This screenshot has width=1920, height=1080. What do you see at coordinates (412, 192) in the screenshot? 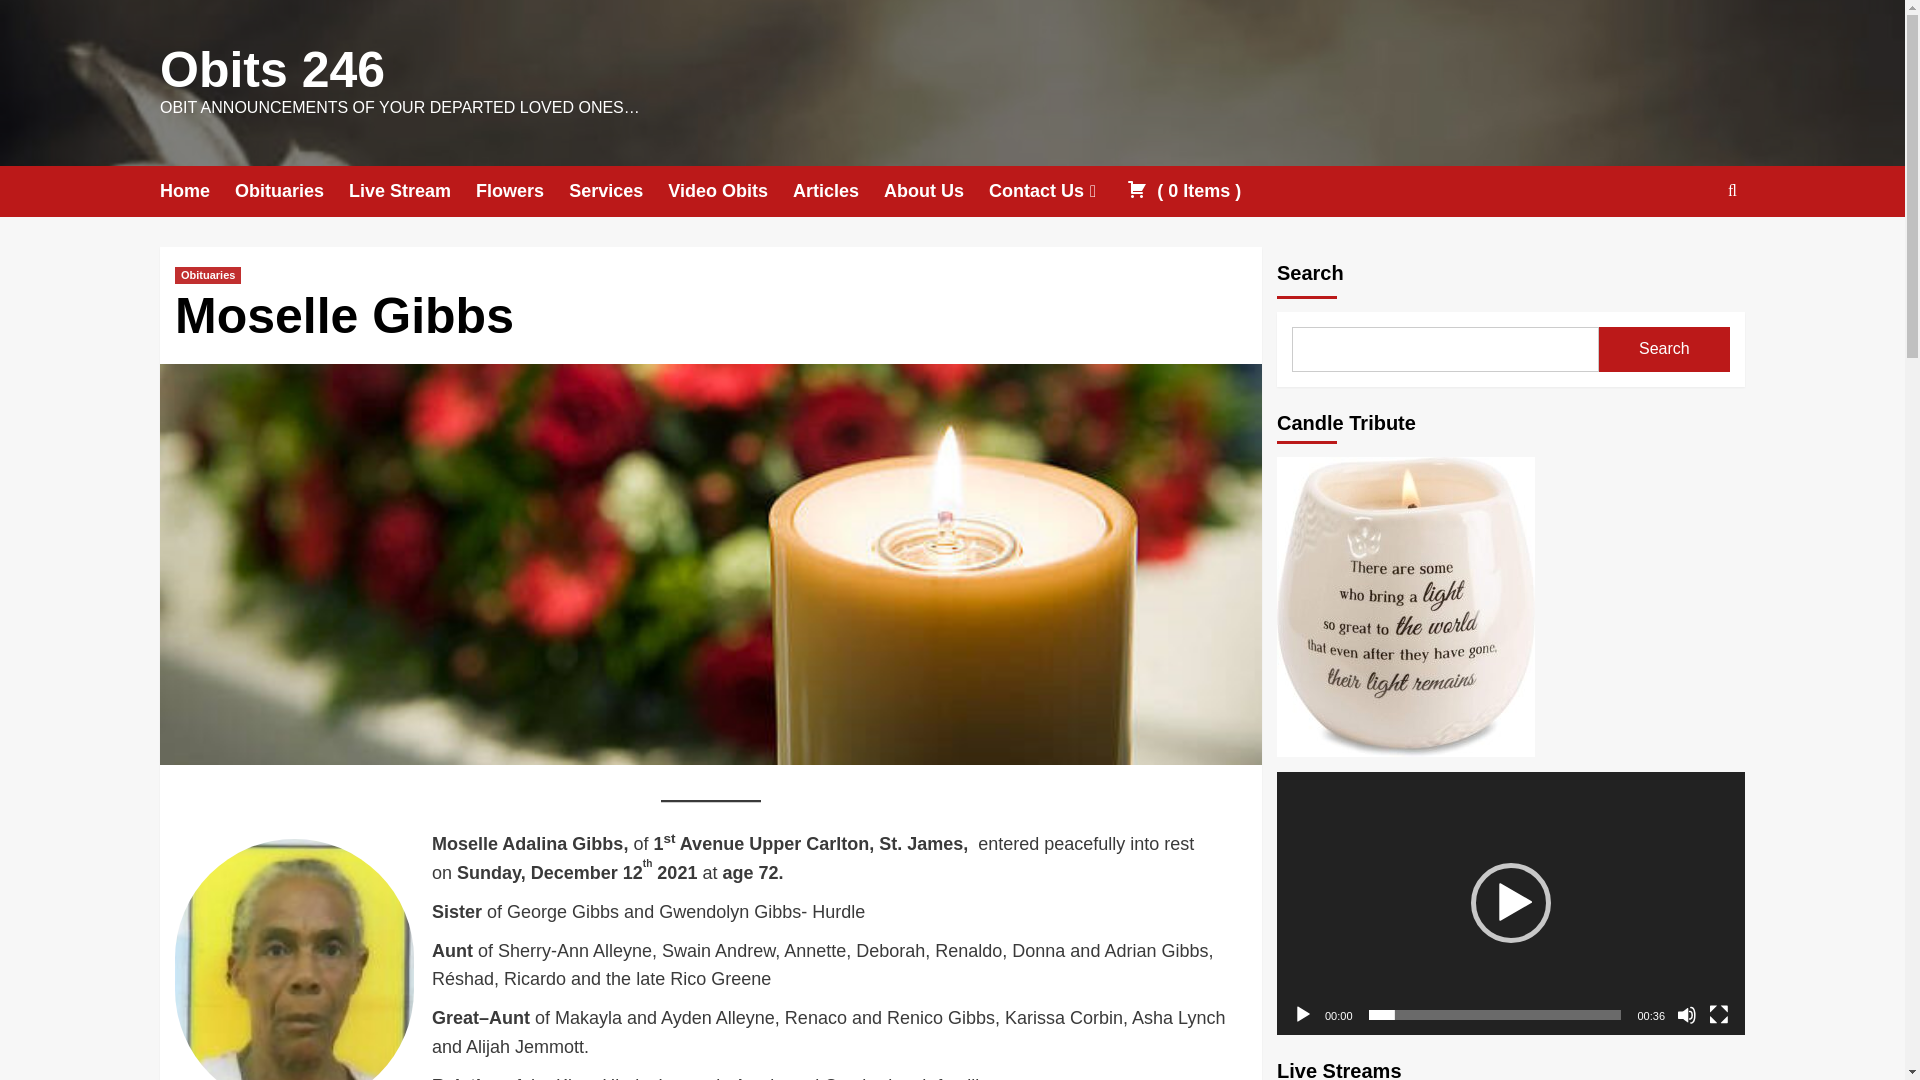
I see `Live Stream` at bounding box center [412, 192].